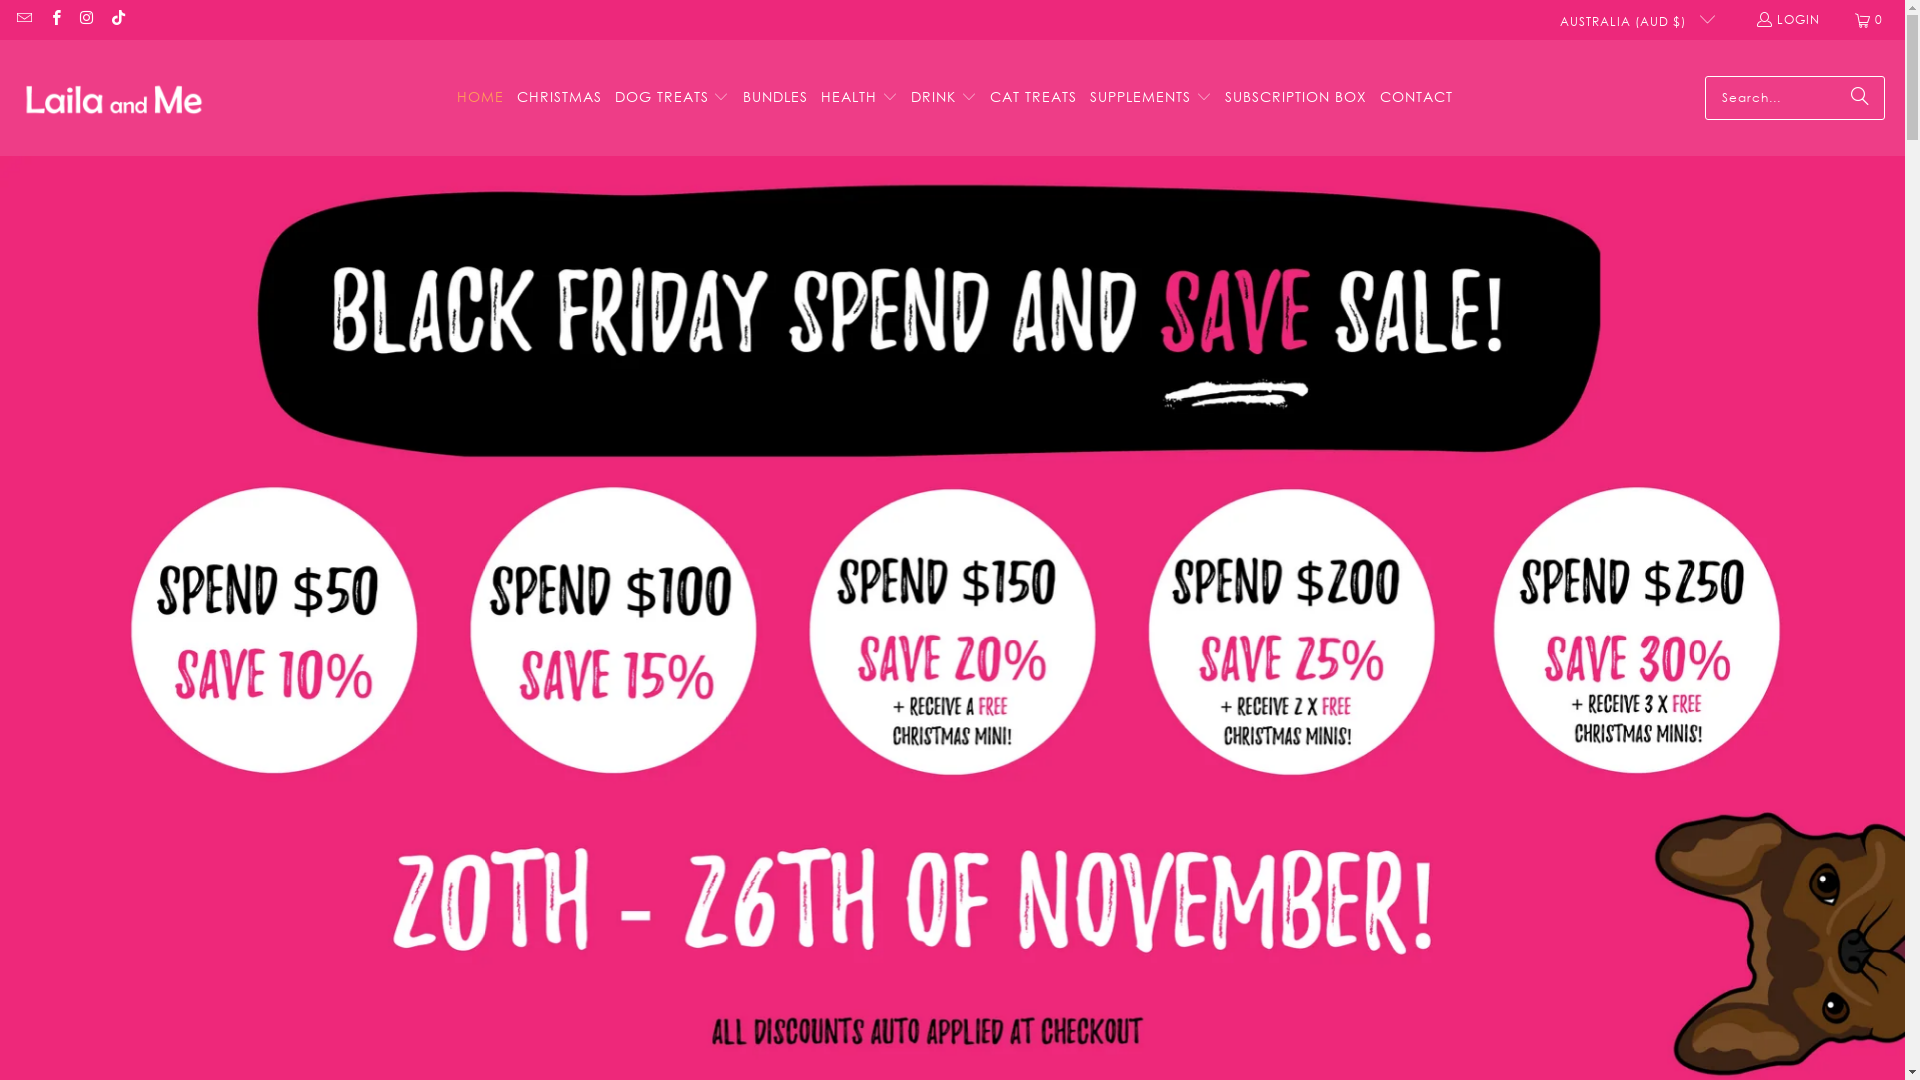  I want to click on BUNDLES, so click(776, 98).